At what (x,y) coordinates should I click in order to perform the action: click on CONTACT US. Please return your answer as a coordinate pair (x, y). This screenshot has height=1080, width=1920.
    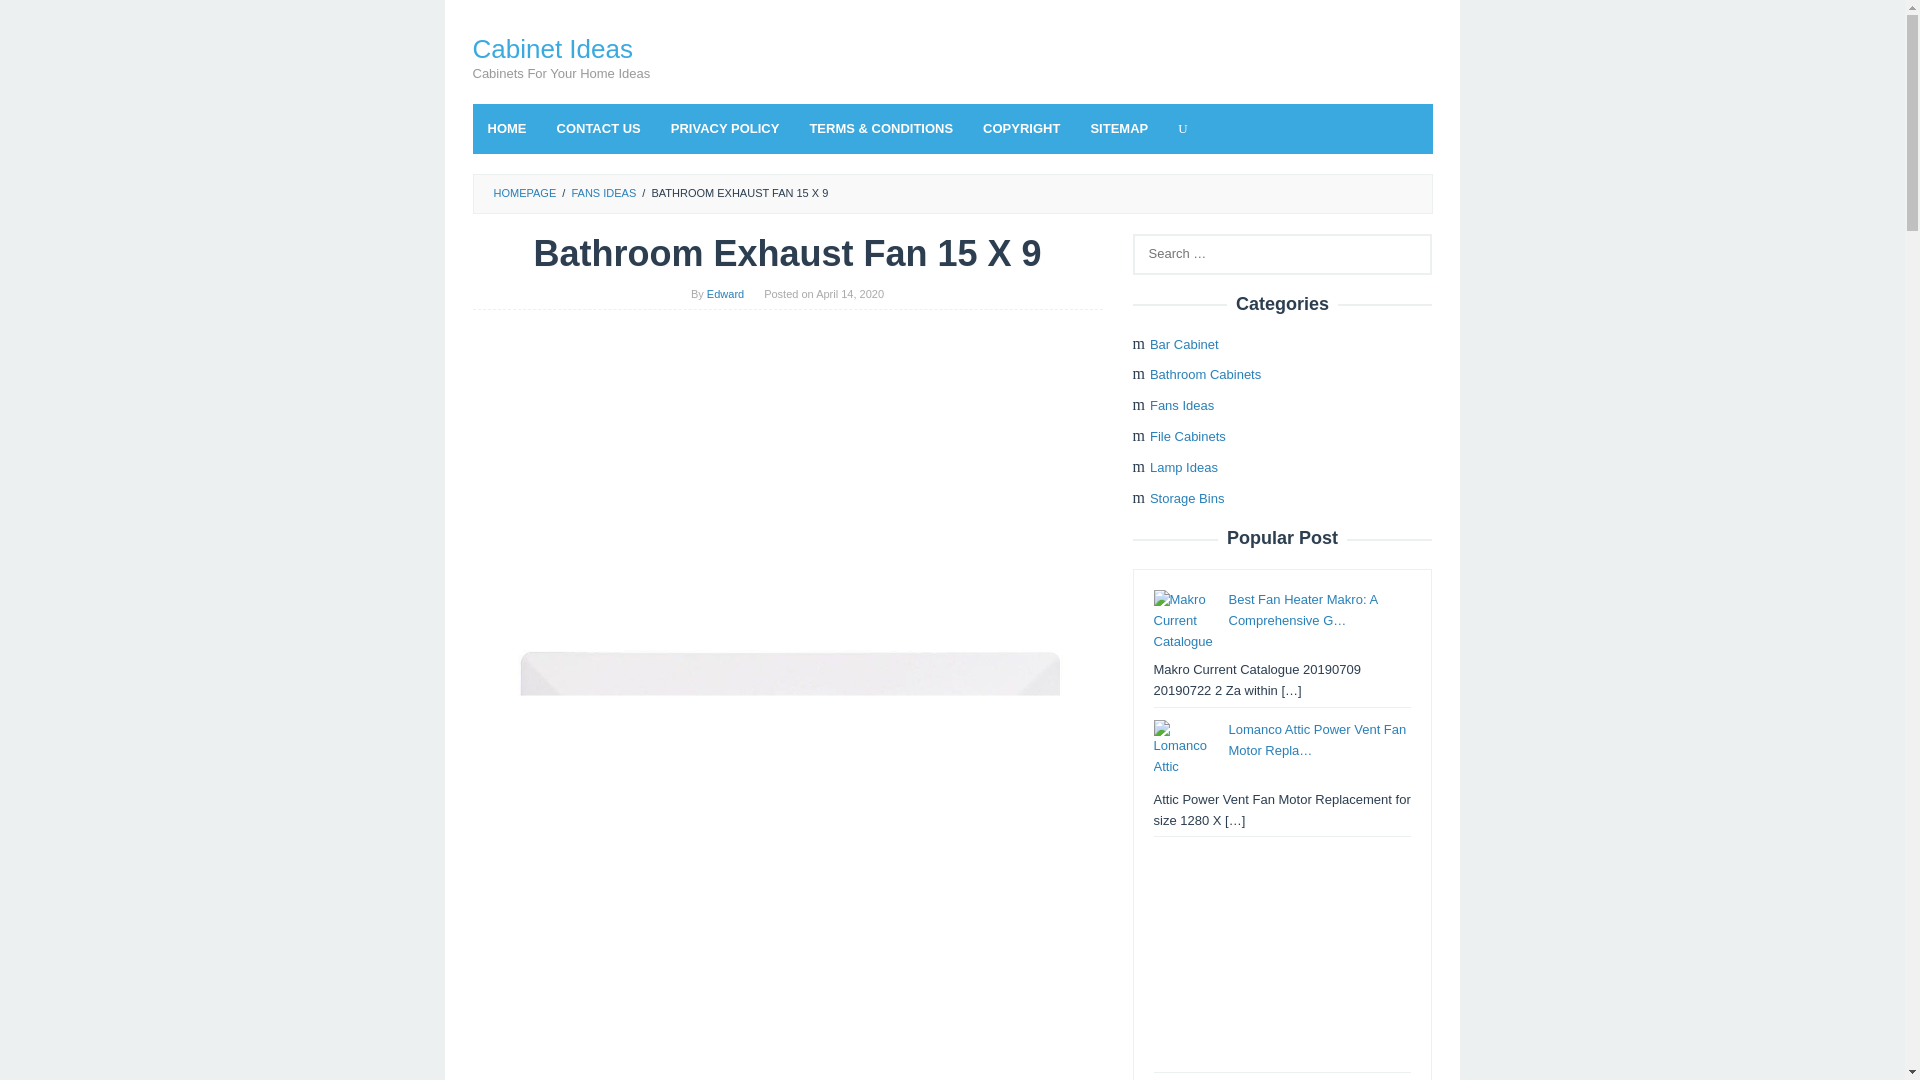
    Looking at the image, I should click on (598, 128).